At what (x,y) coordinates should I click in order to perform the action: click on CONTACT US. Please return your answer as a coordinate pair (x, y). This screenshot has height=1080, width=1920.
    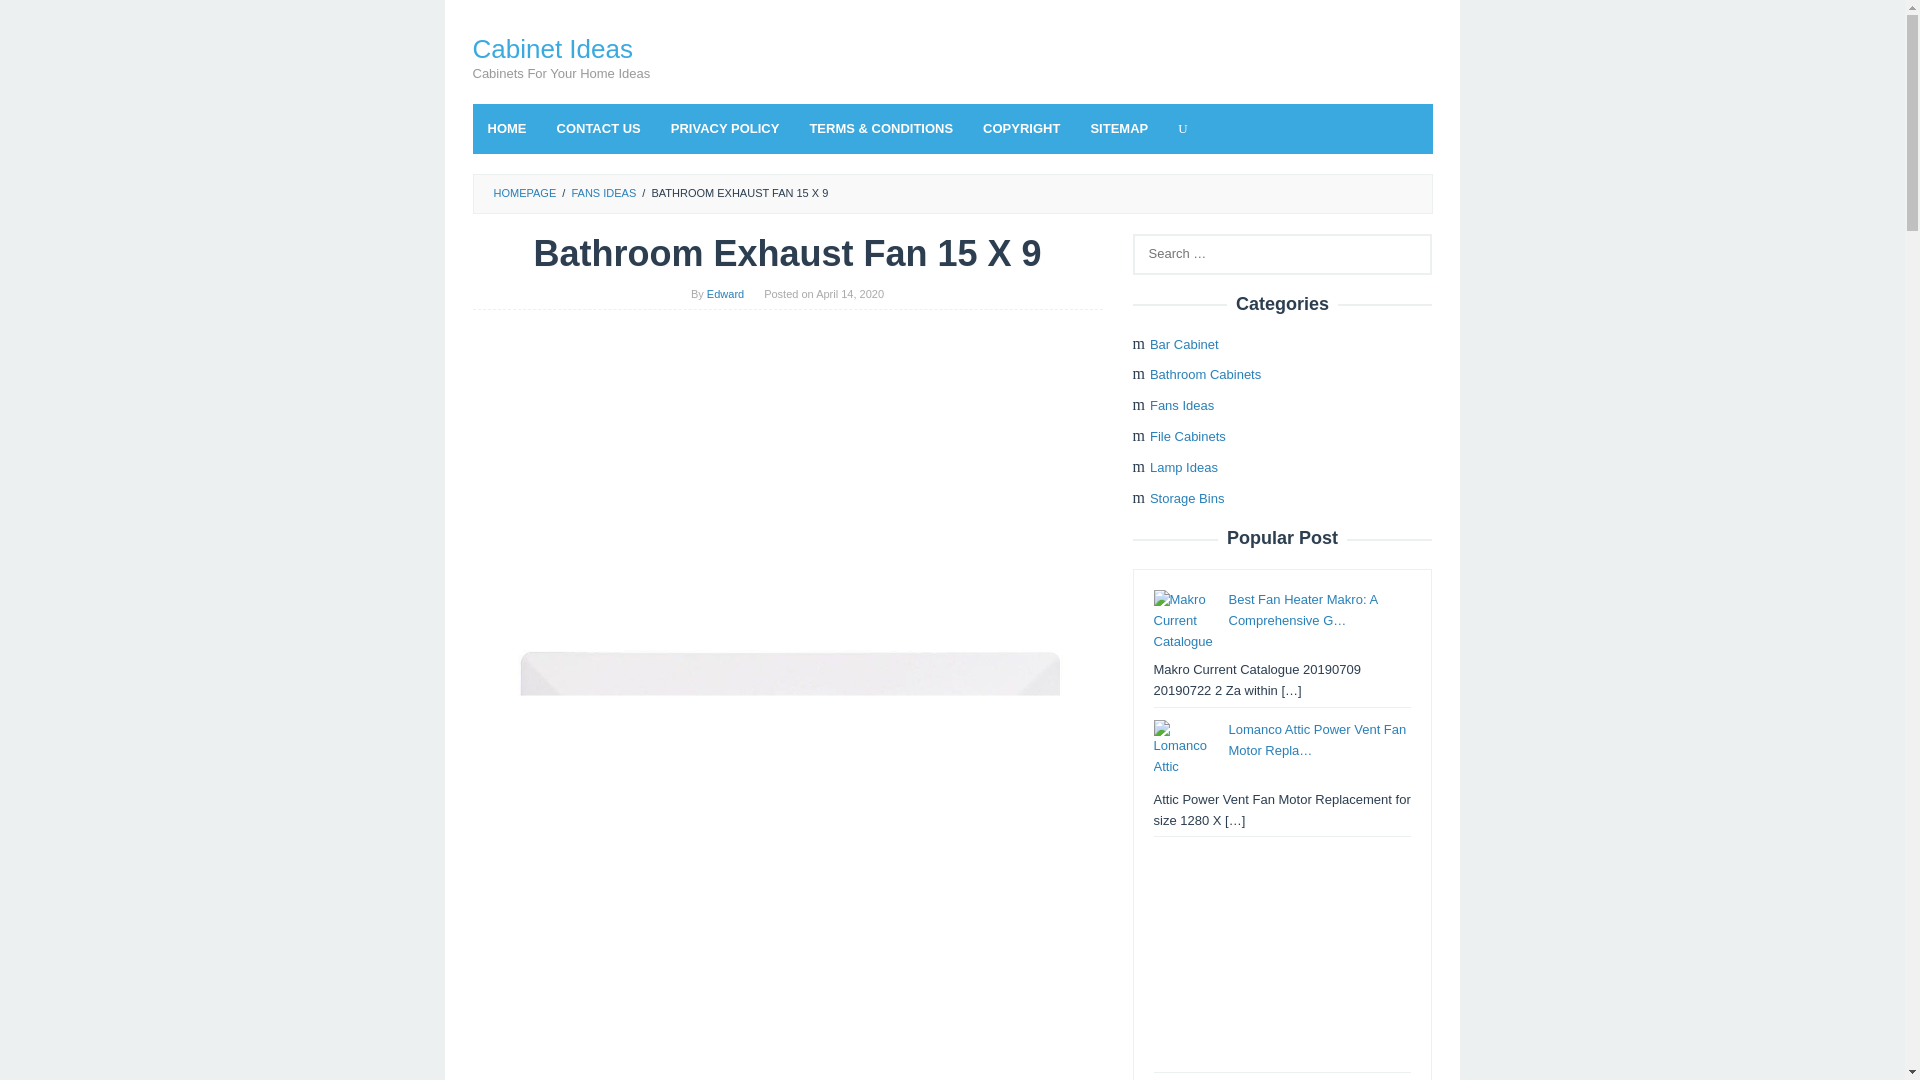
    Looking at the image, I should click on (598, 128).